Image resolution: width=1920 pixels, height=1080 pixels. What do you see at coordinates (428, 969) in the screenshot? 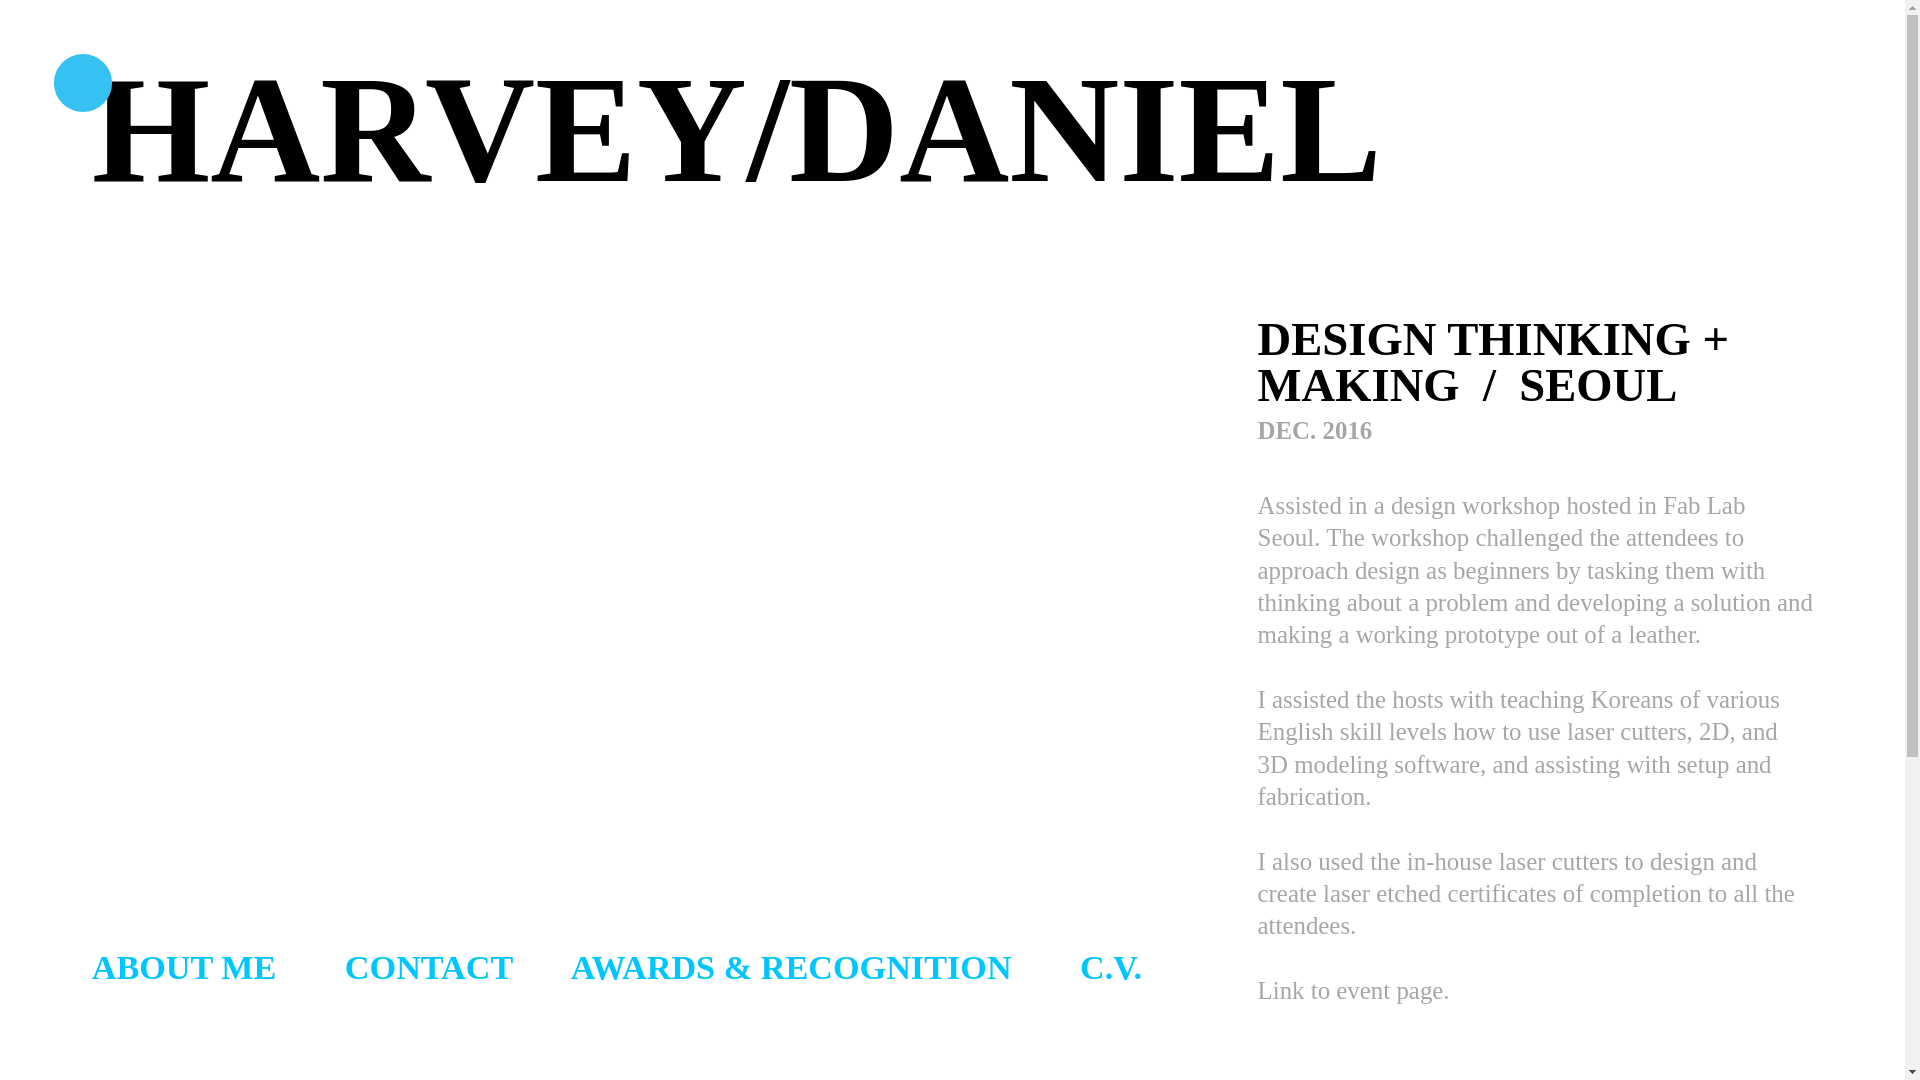
I see `CONTACT` at bounding box center [428, 969].